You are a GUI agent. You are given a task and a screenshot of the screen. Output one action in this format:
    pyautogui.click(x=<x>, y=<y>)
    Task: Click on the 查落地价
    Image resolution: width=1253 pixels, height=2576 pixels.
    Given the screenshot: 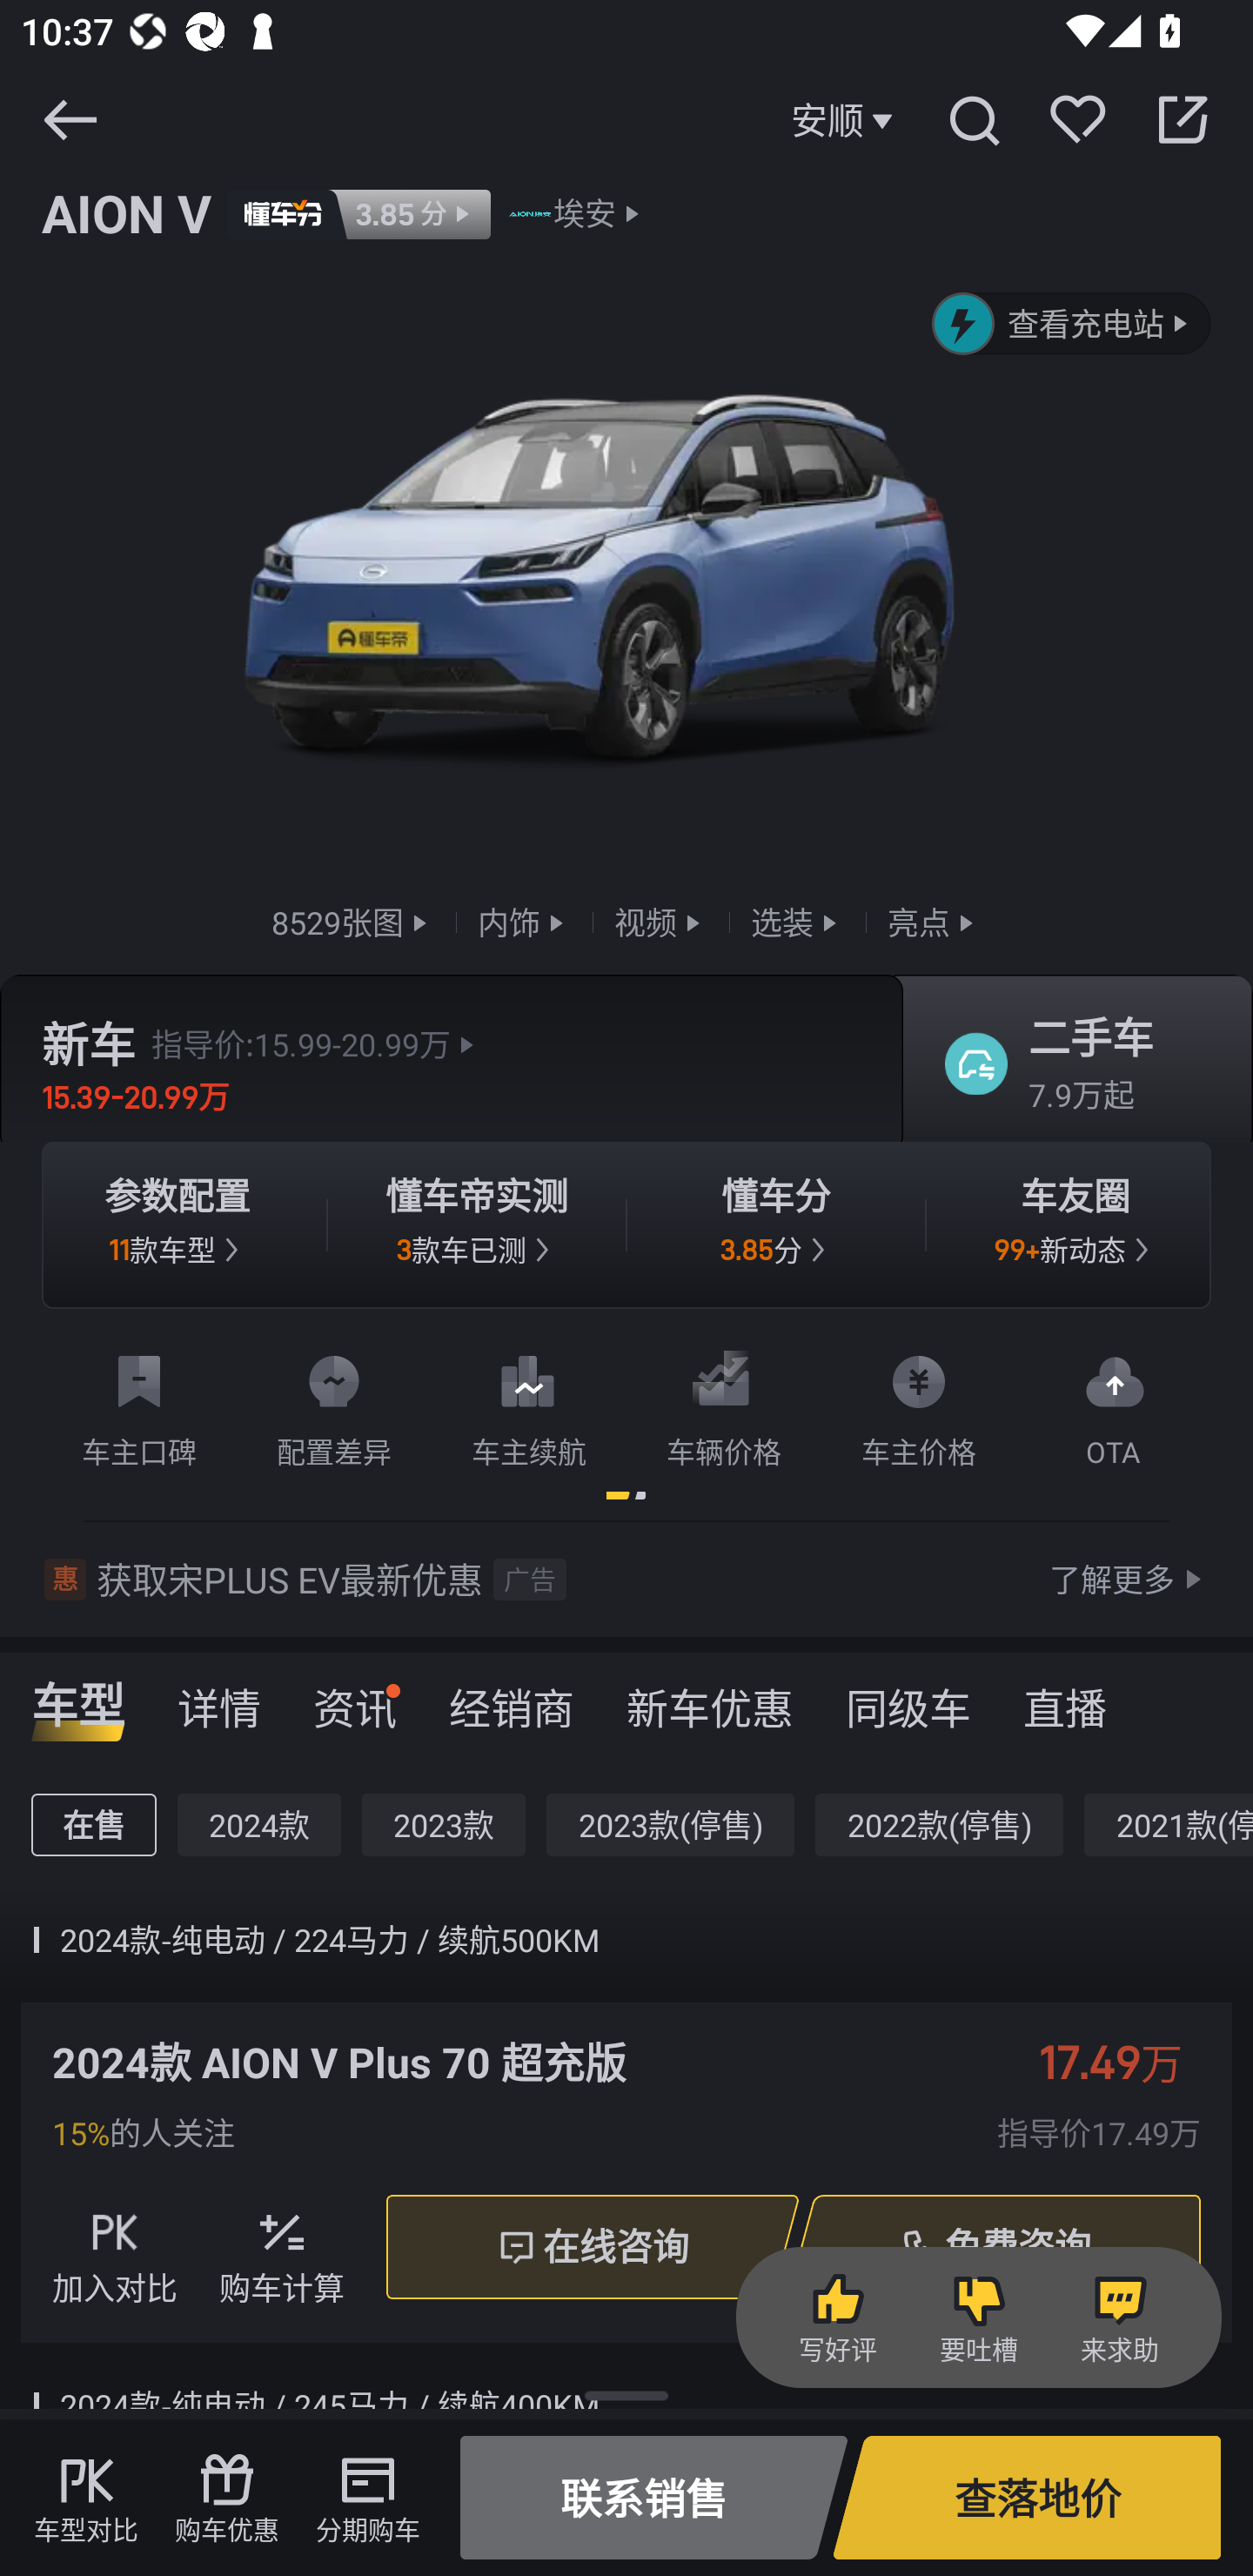 What is the action you would take?
    pyautogui.click(x=1027, y=2498)
    